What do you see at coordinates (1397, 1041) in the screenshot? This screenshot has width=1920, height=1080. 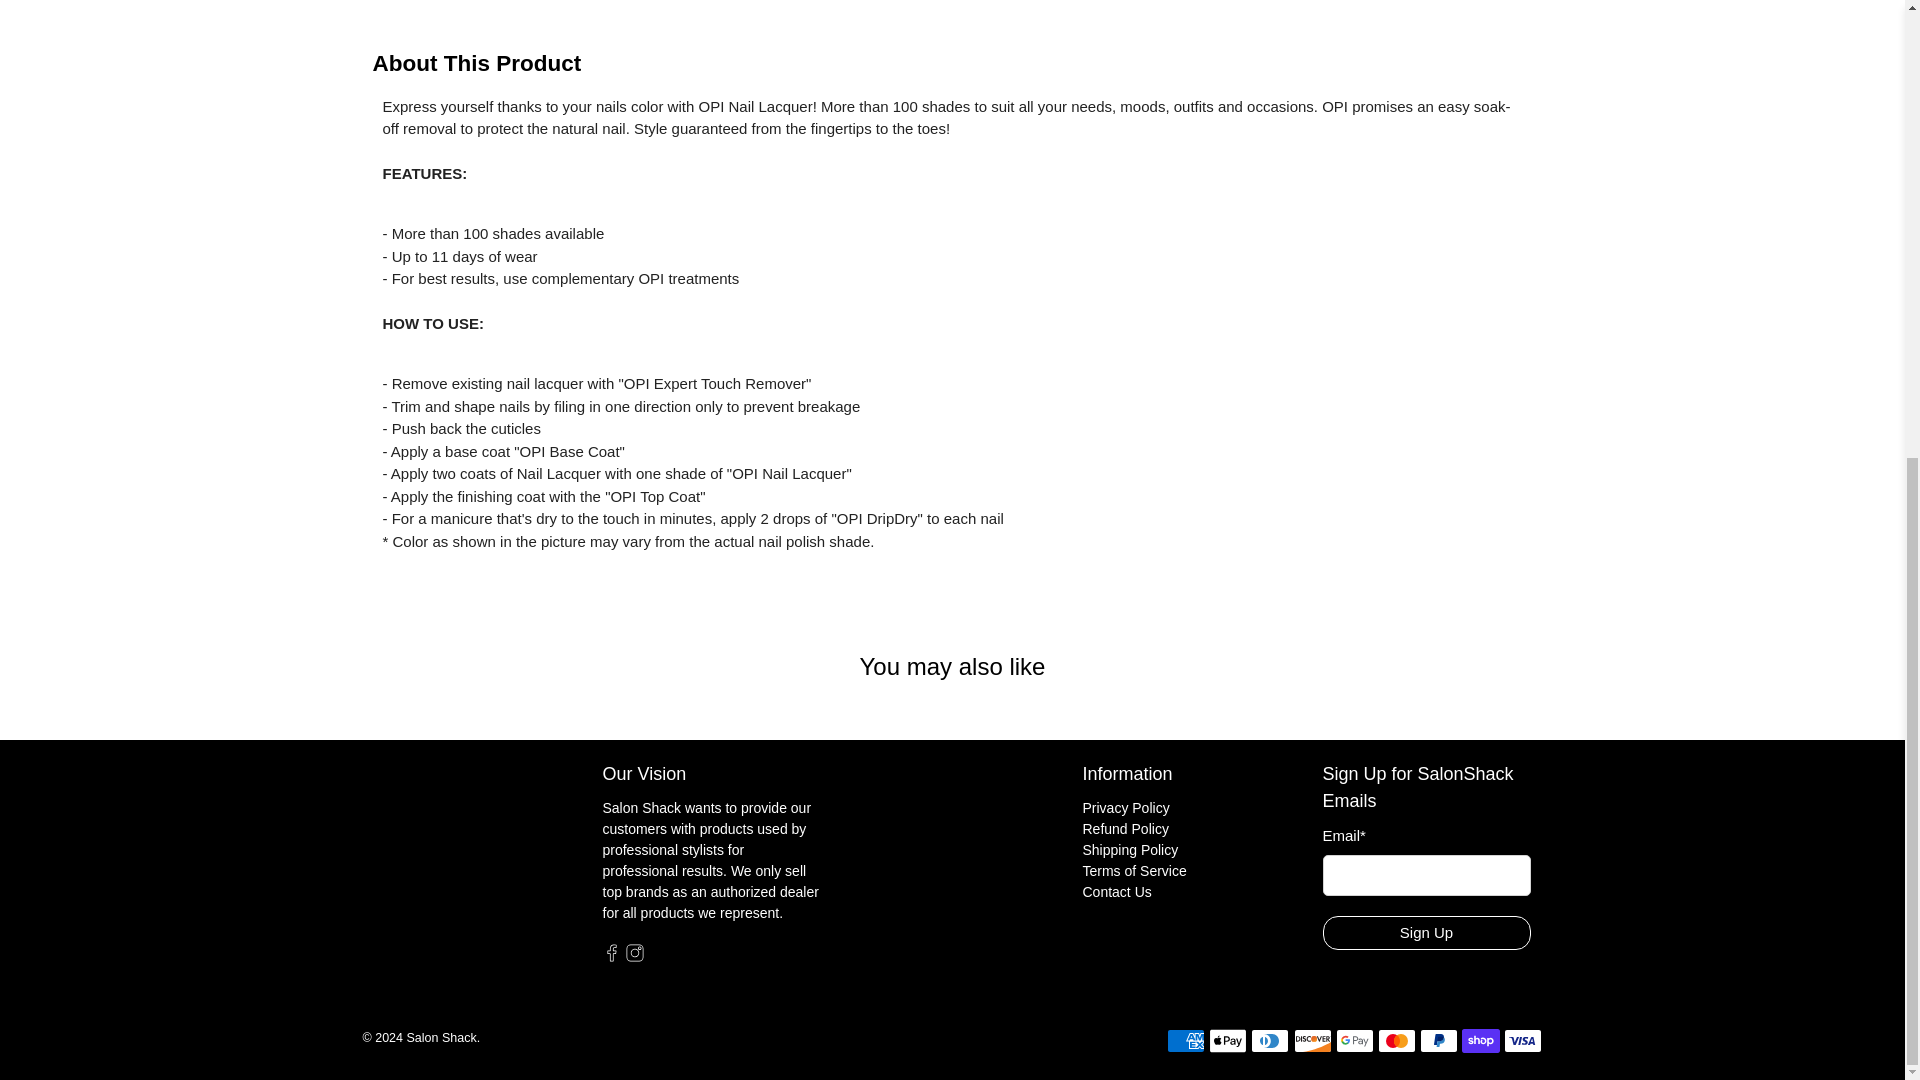 I see `Mastercard` at bounding box center [1397, 1041].